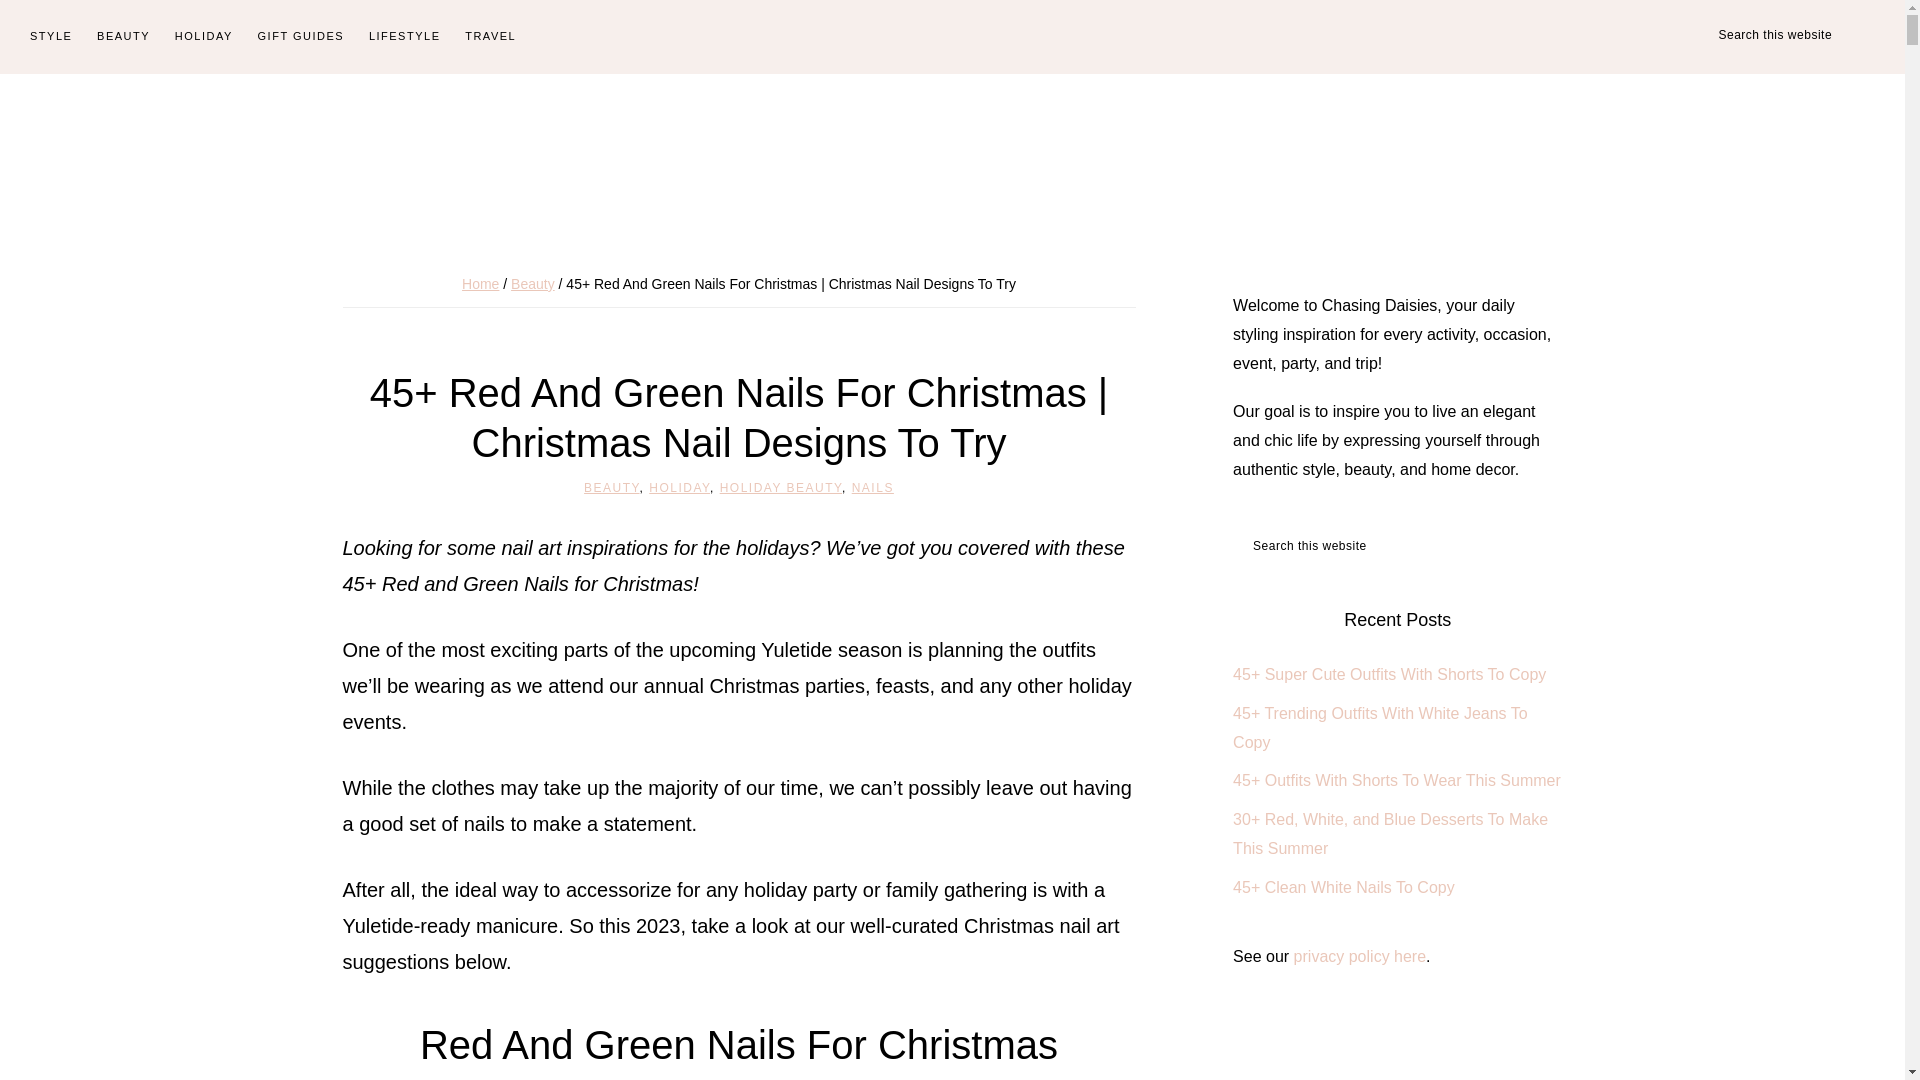  Describe the element at coordinates (532, 284) in the screenshot. I see `Beauty` at that location.